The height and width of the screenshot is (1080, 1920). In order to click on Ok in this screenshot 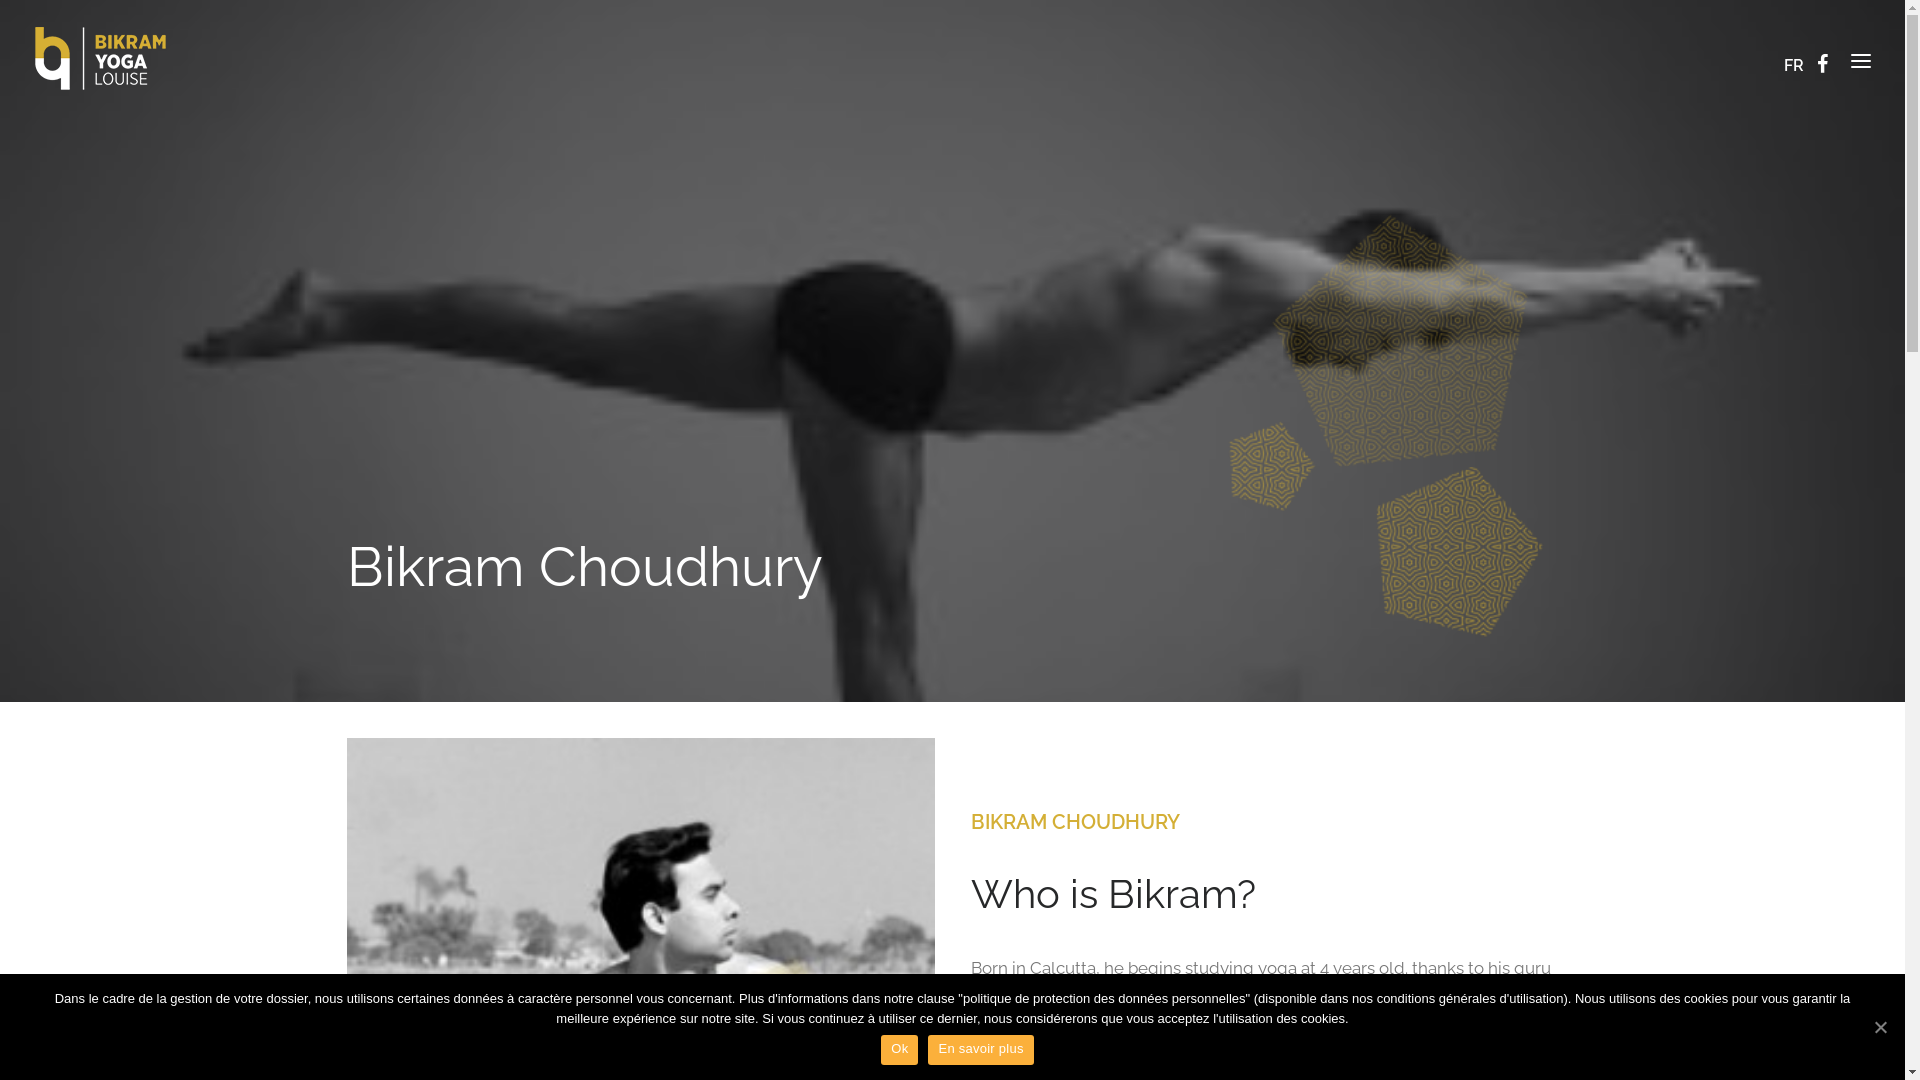, I will do `click(900, 1050)`.